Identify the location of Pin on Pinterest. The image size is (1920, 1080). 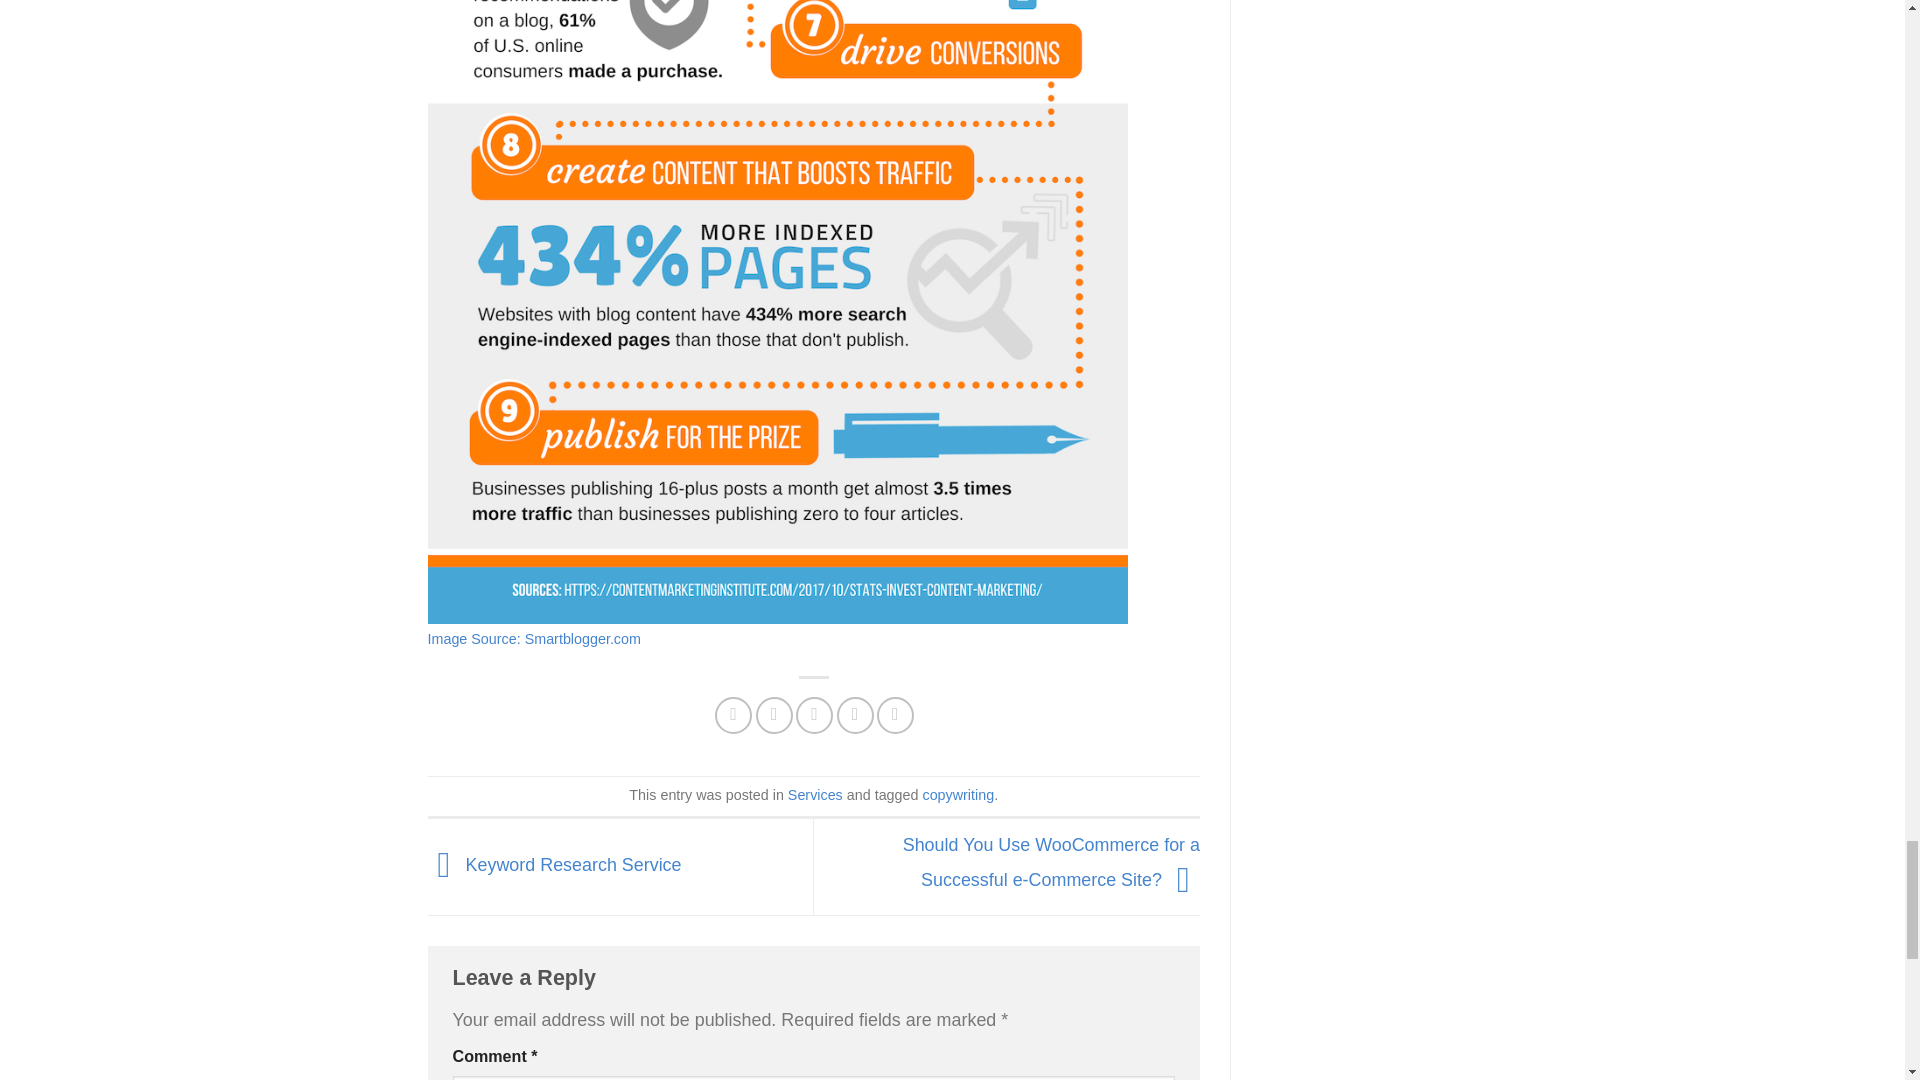
(855, 715).